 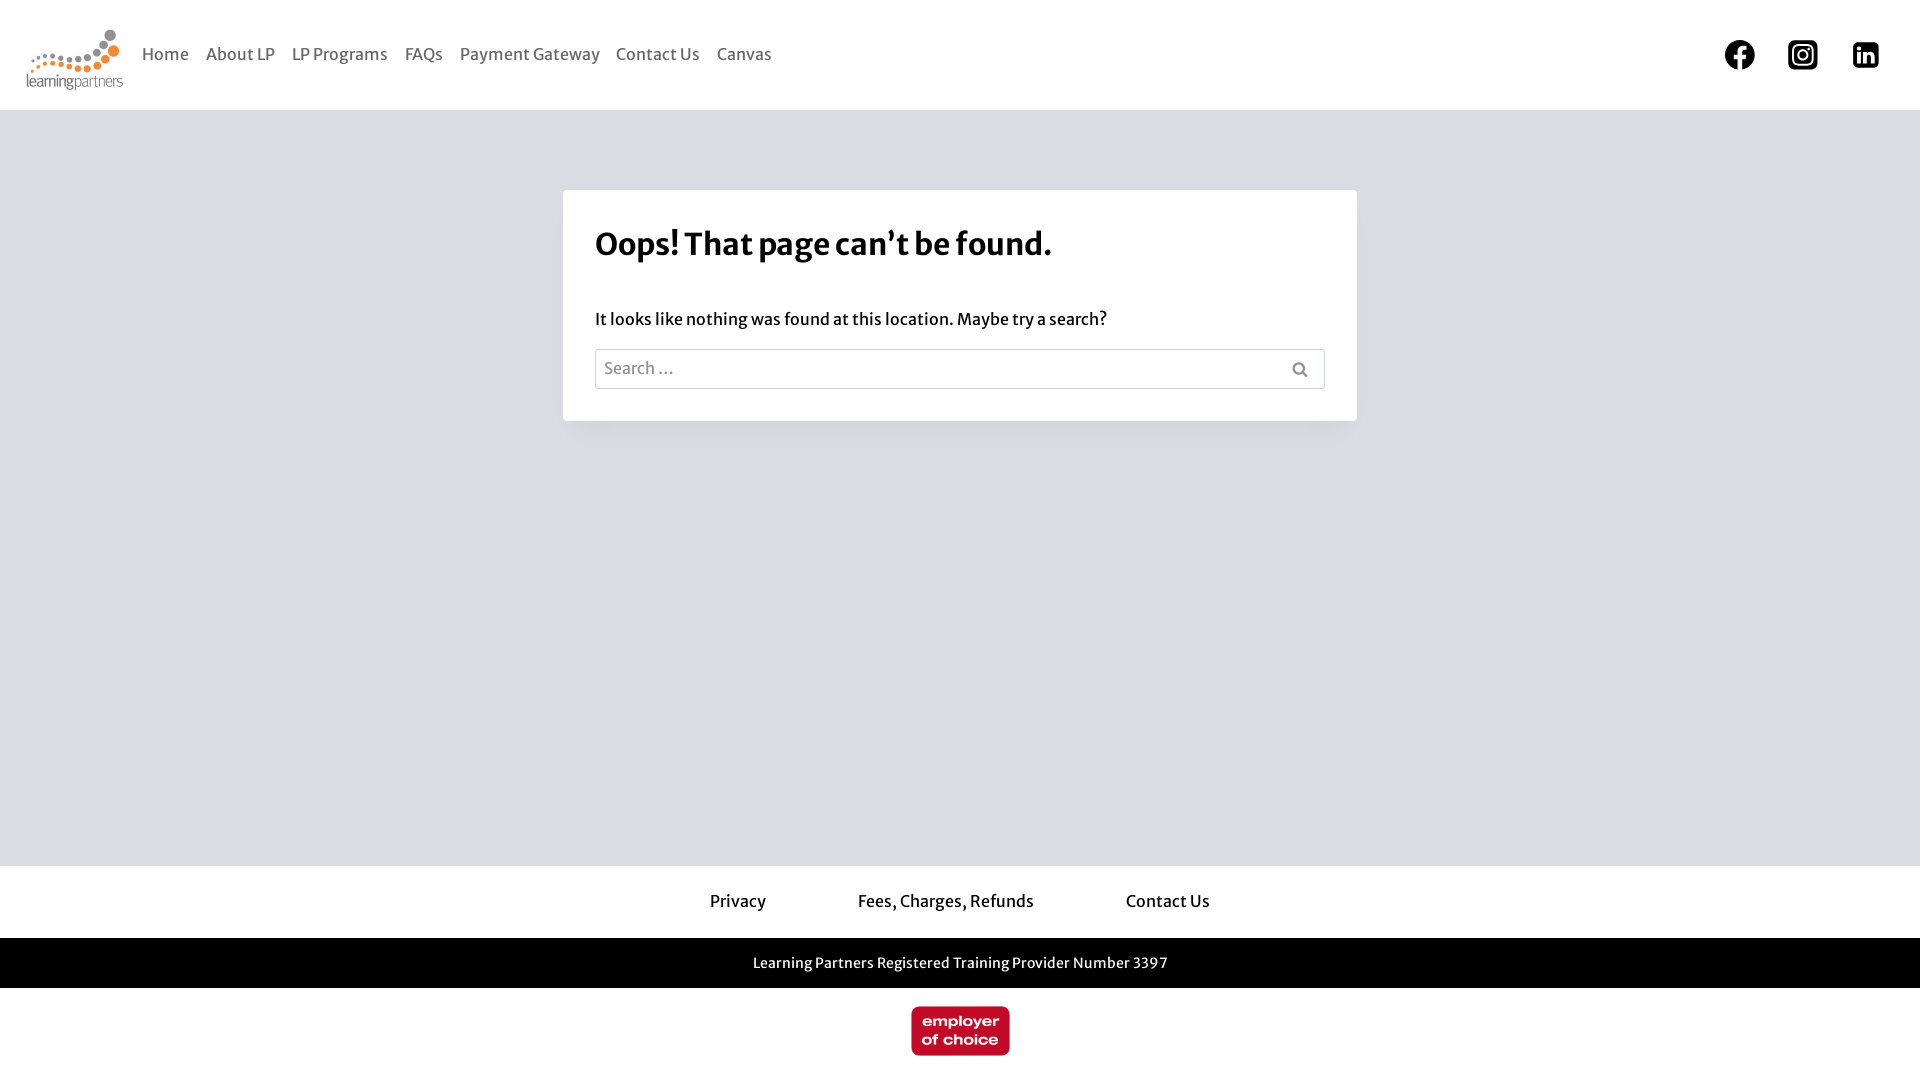 What do you see at coordinates (946, 902) in the screenshot?
I see `Fees, Charges, Refunds` at bounding box center [946, 902].